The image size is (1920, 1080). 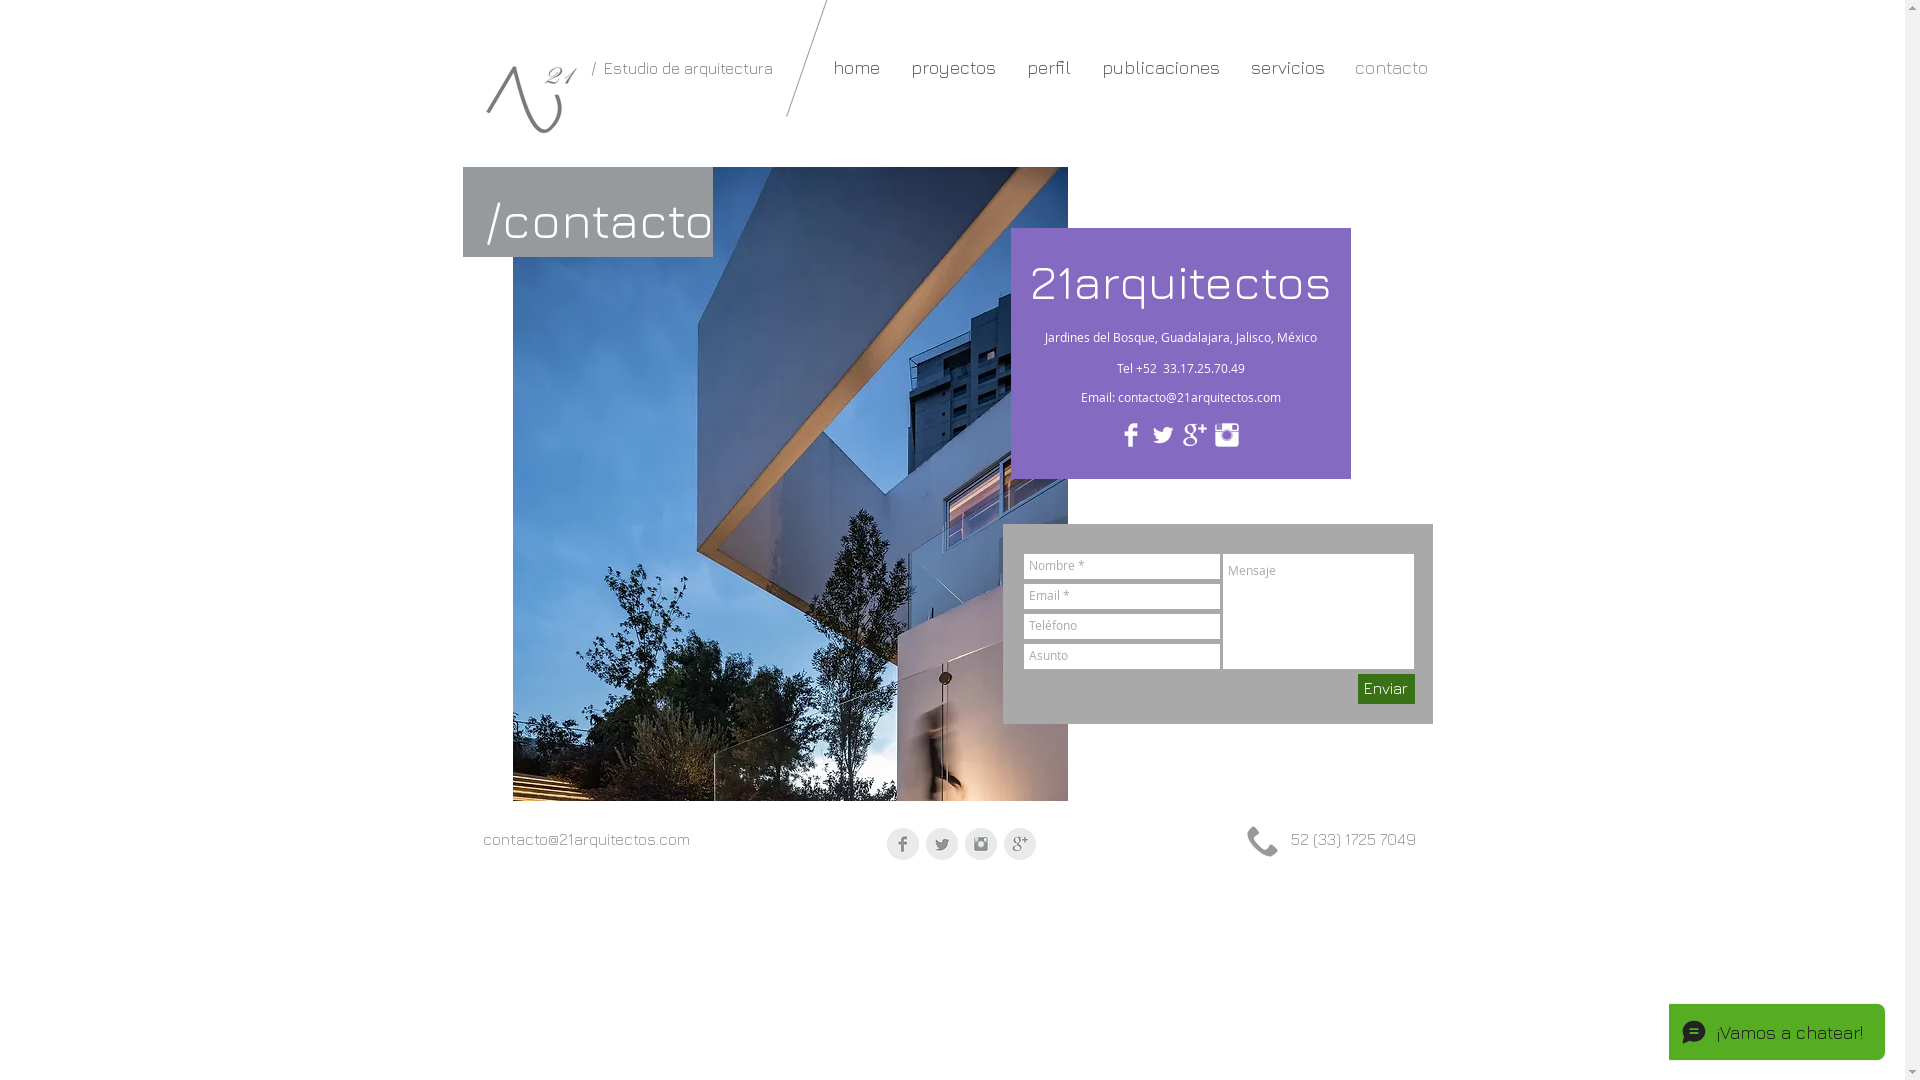 What do you see at coordinates (1200, 397) in the screenshot?
I see `contacto@21arquitectos.com` at bounding box center [1200, 397].